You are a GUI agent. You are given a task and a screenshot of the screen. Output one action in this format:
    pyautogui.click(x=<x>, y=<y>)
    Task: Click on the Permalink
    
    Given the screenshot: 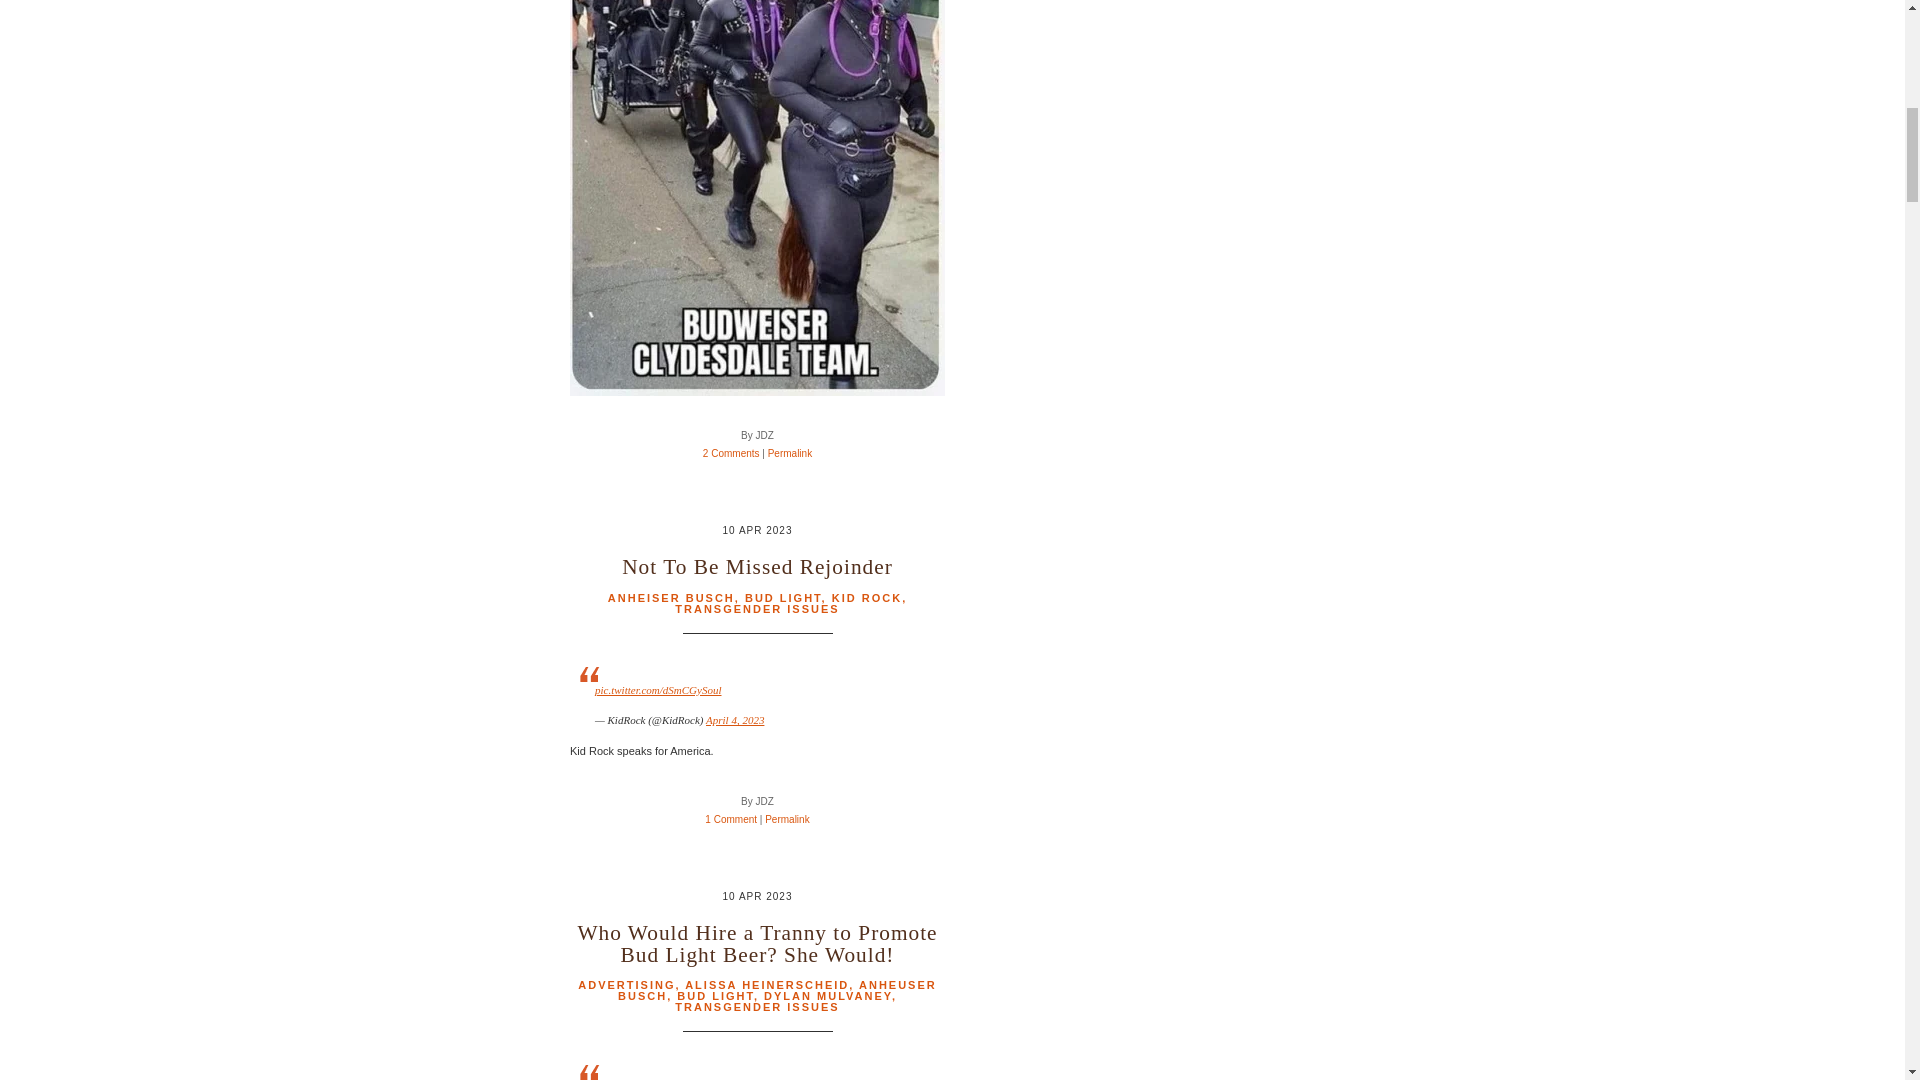 What is the action you would take?
    pyautogui.click(x=786, y=820)
    